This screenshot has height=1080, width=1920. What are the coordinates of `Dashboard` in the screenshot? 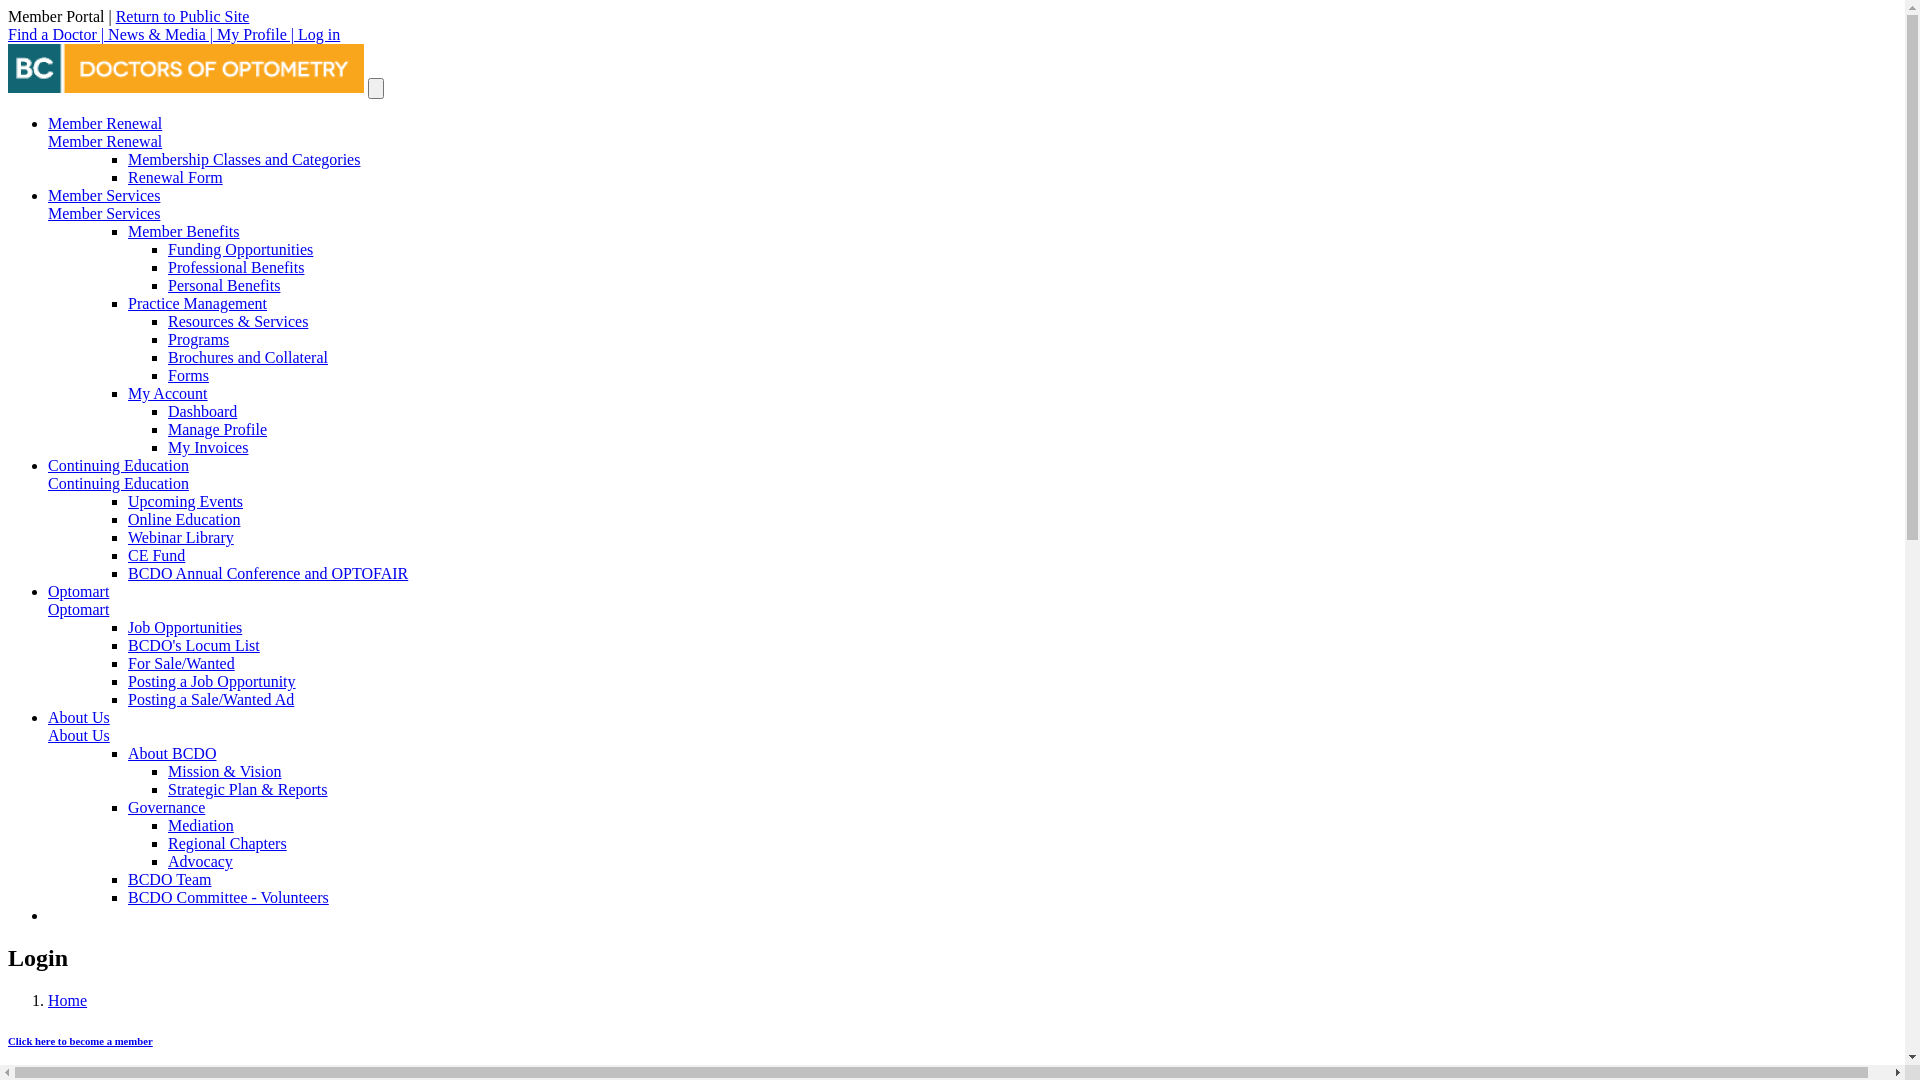 It's located at (202, 412).